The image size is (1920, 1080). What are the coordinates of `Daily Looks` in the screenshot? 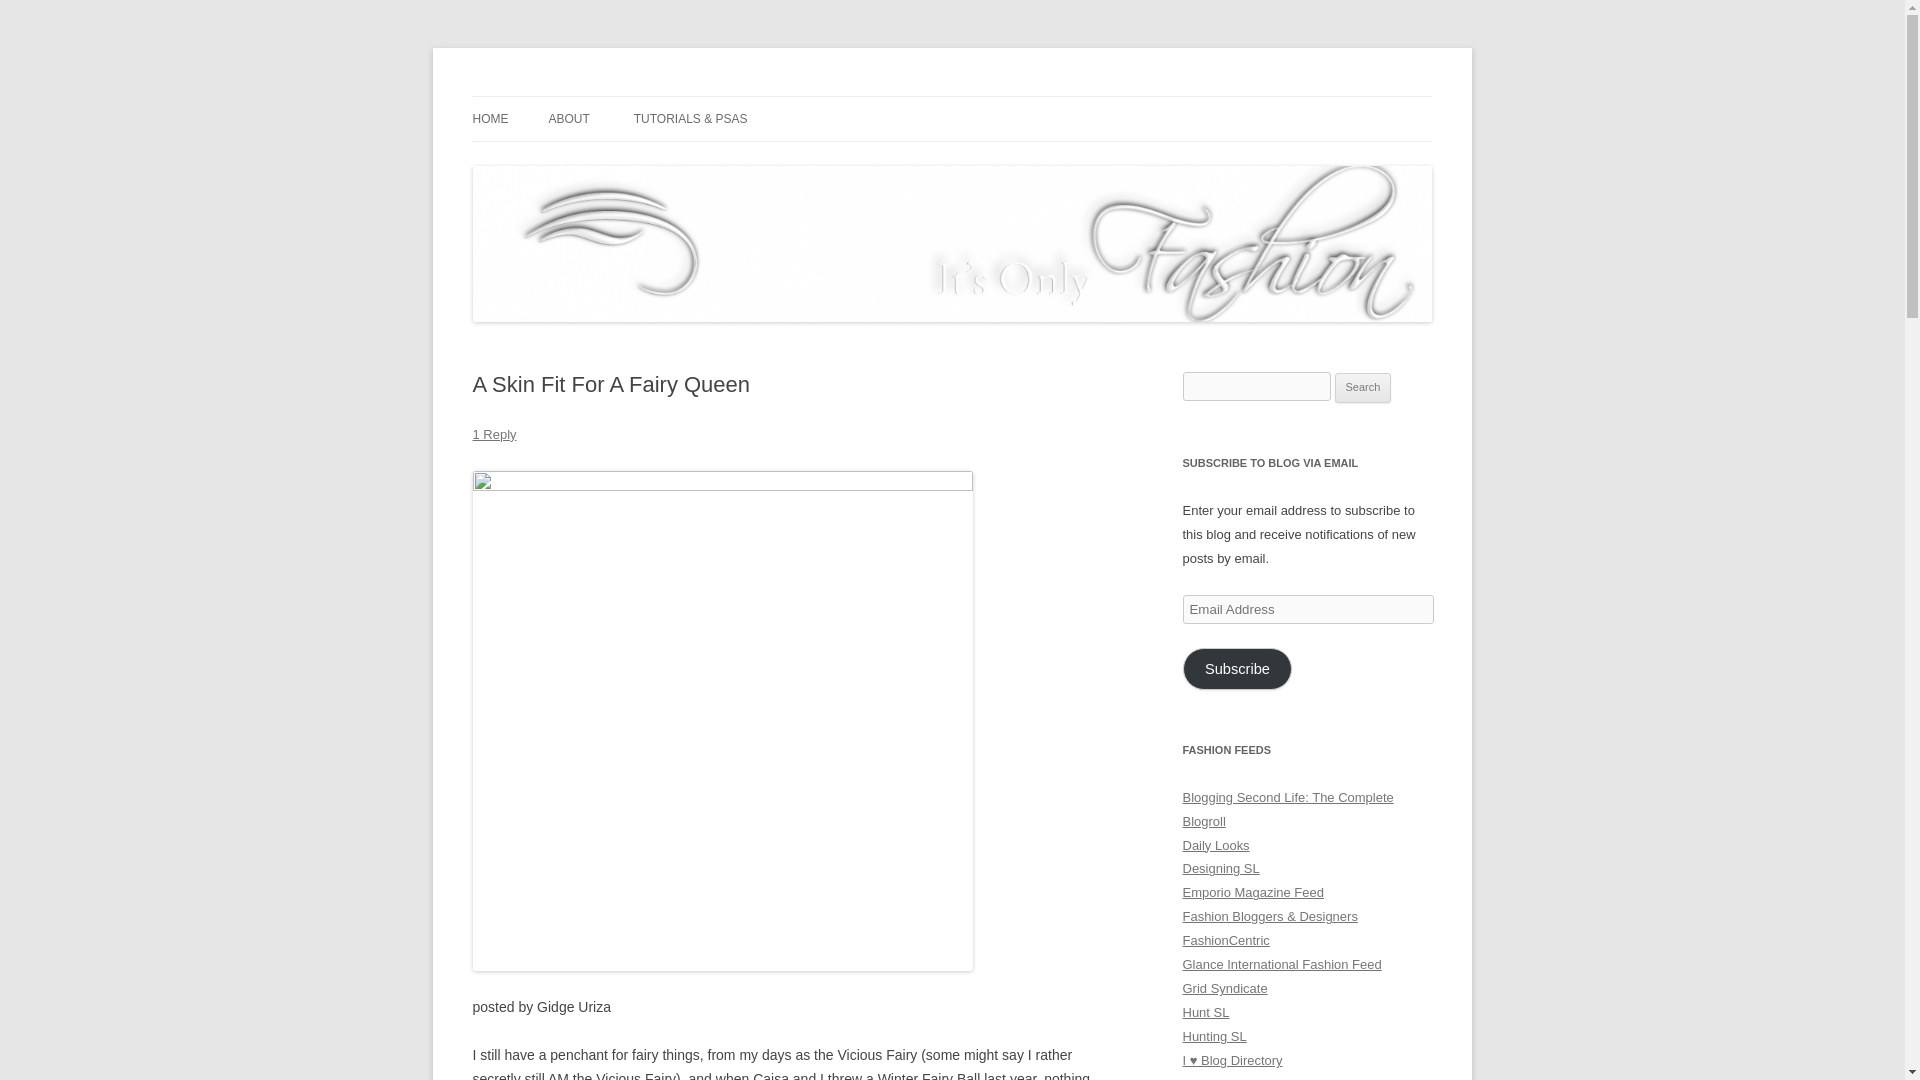 It's located at (1216, 846).